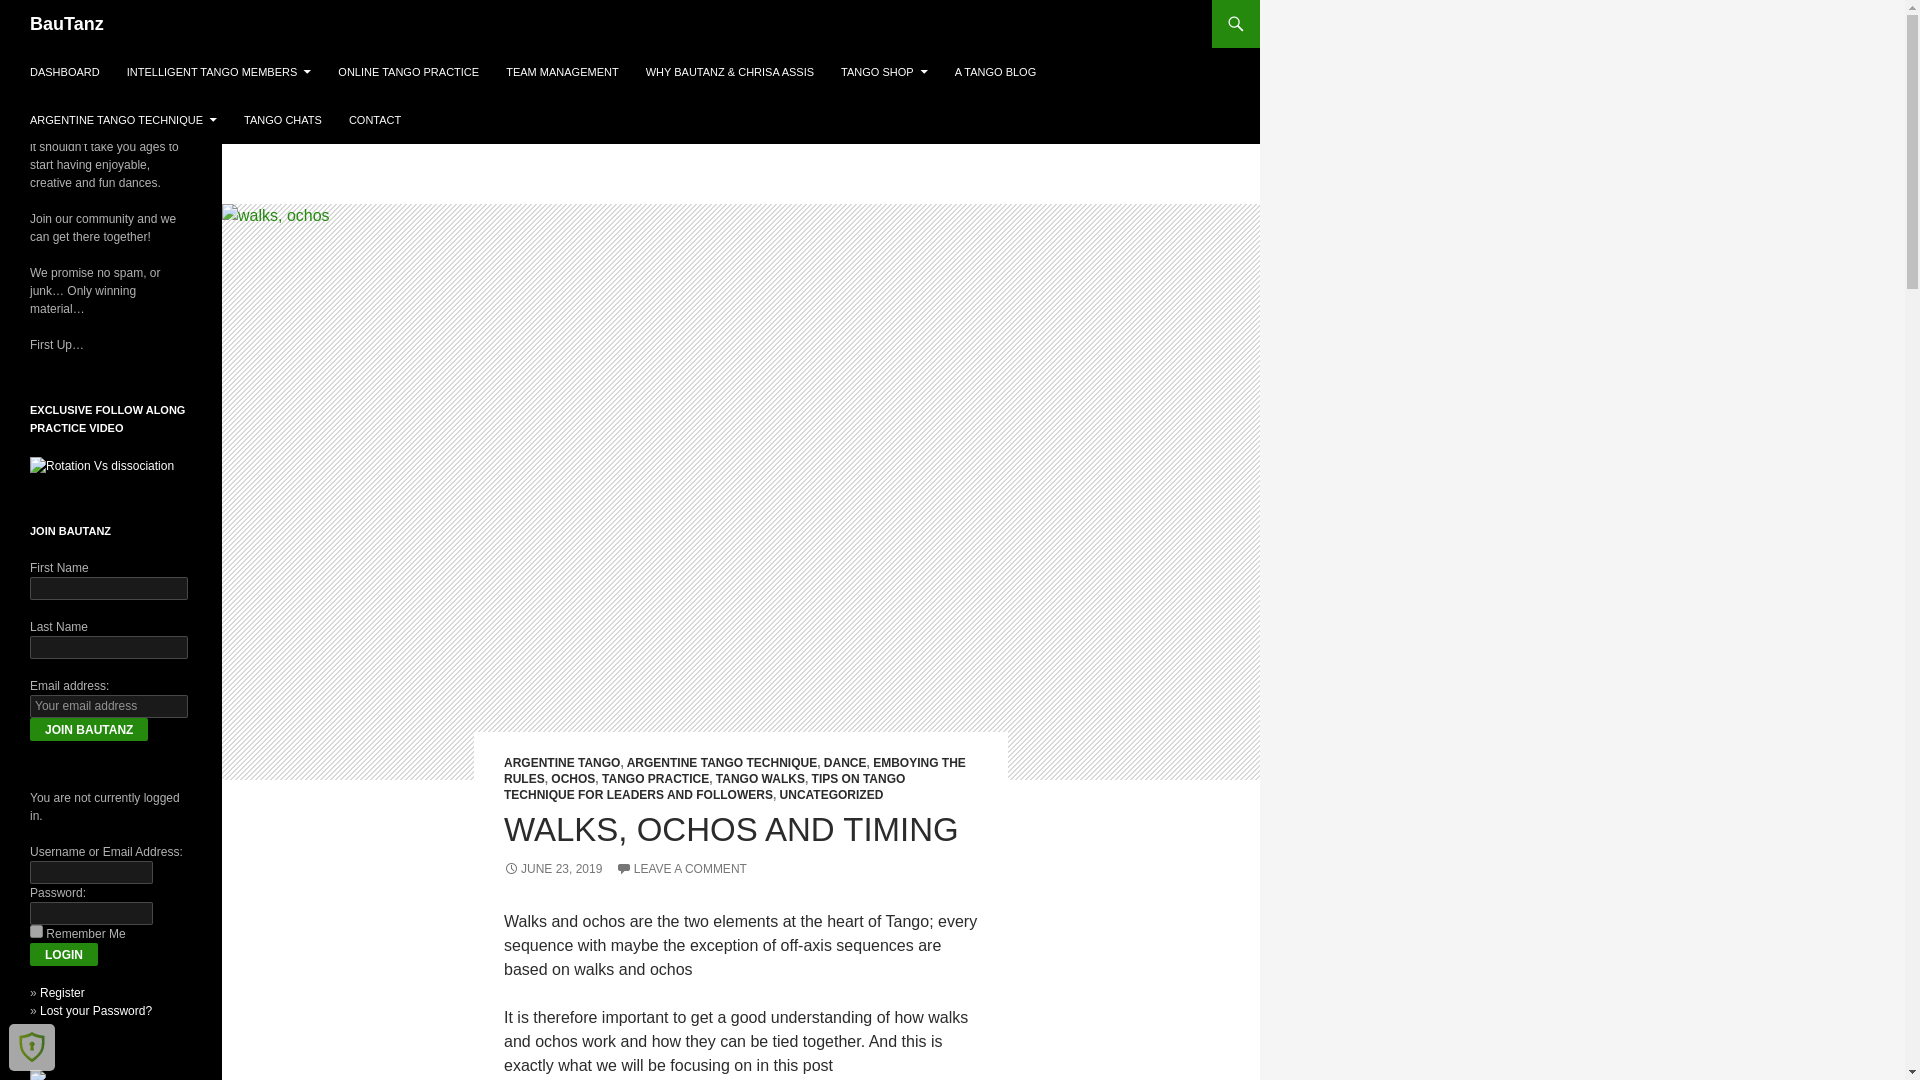 Image resolution: width=1920 pixels, height=1080 pixels. Describe the element at coordinates (561, 72) in the screenshot. I see `TEAM MANAGEMENT` at that location.